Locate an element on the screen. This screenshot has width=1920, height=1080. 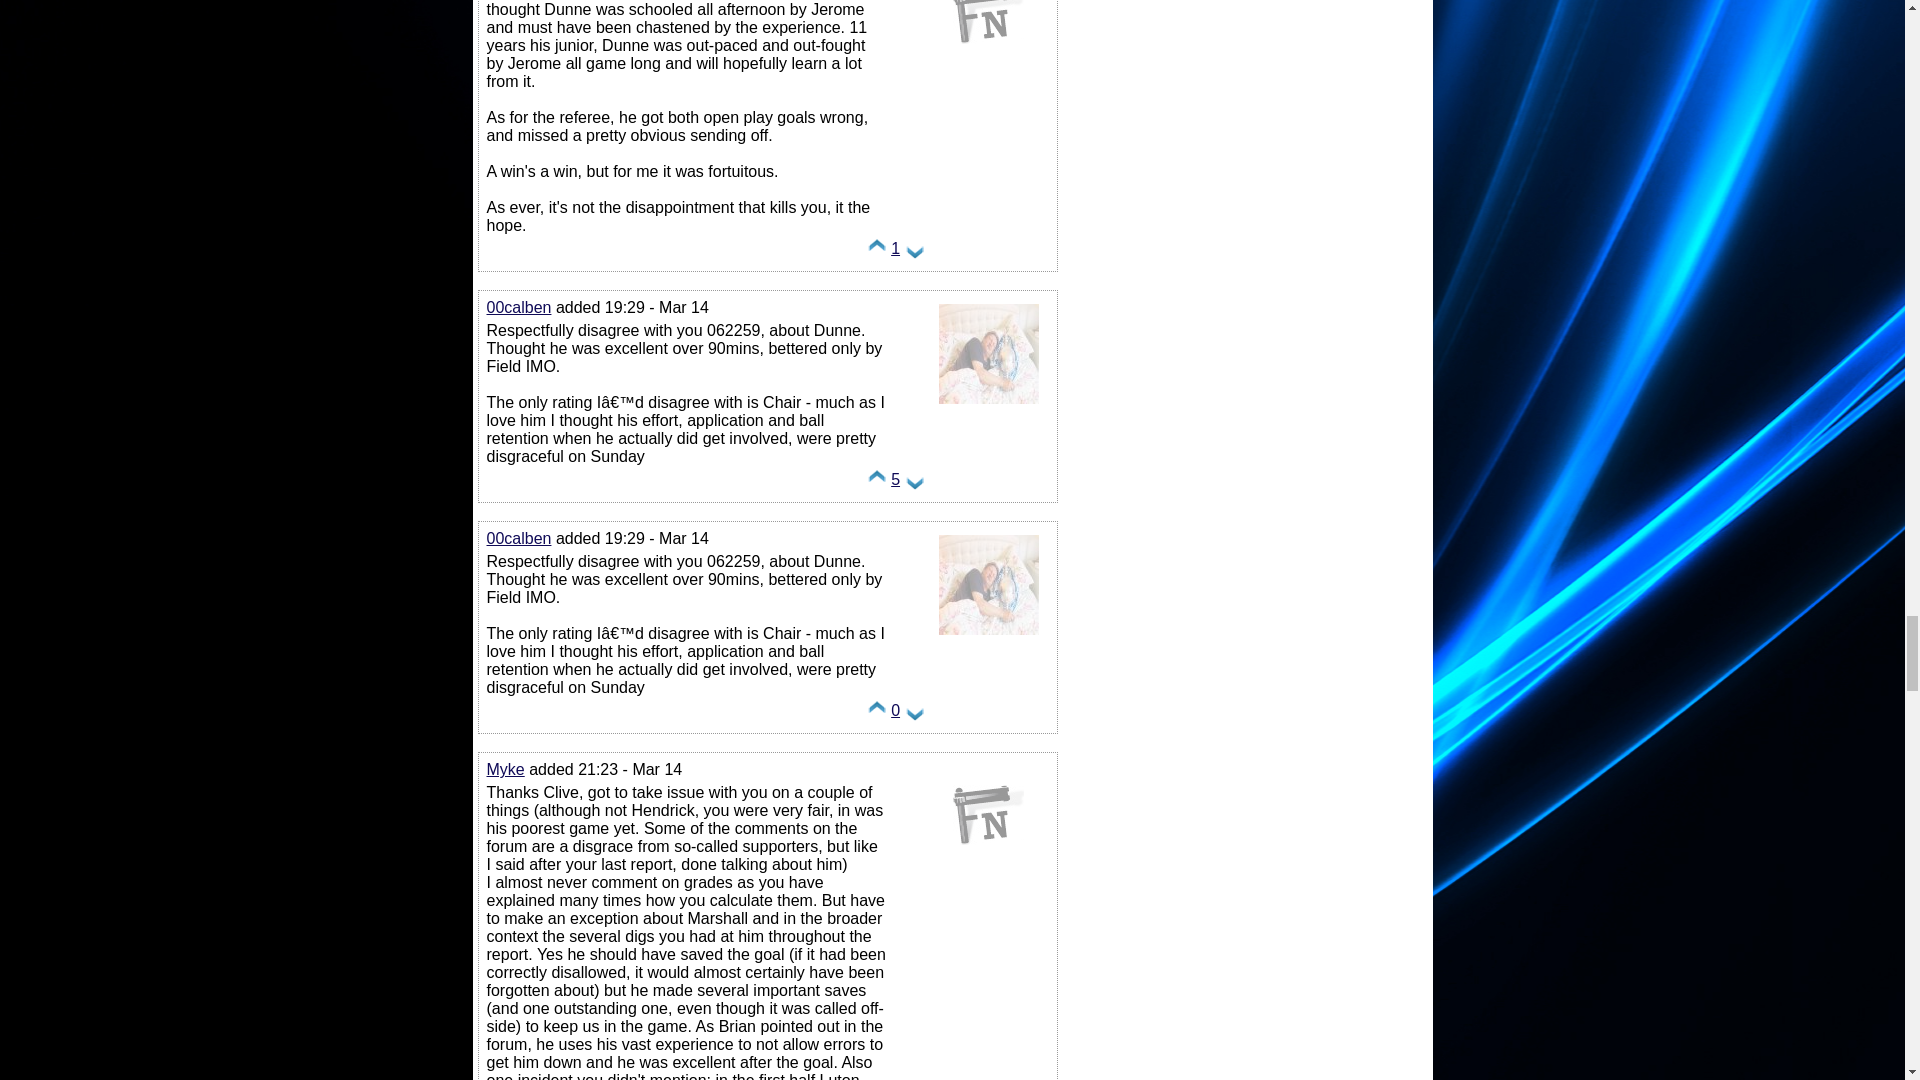
Myke is offline is located at coordinates (988, 865).